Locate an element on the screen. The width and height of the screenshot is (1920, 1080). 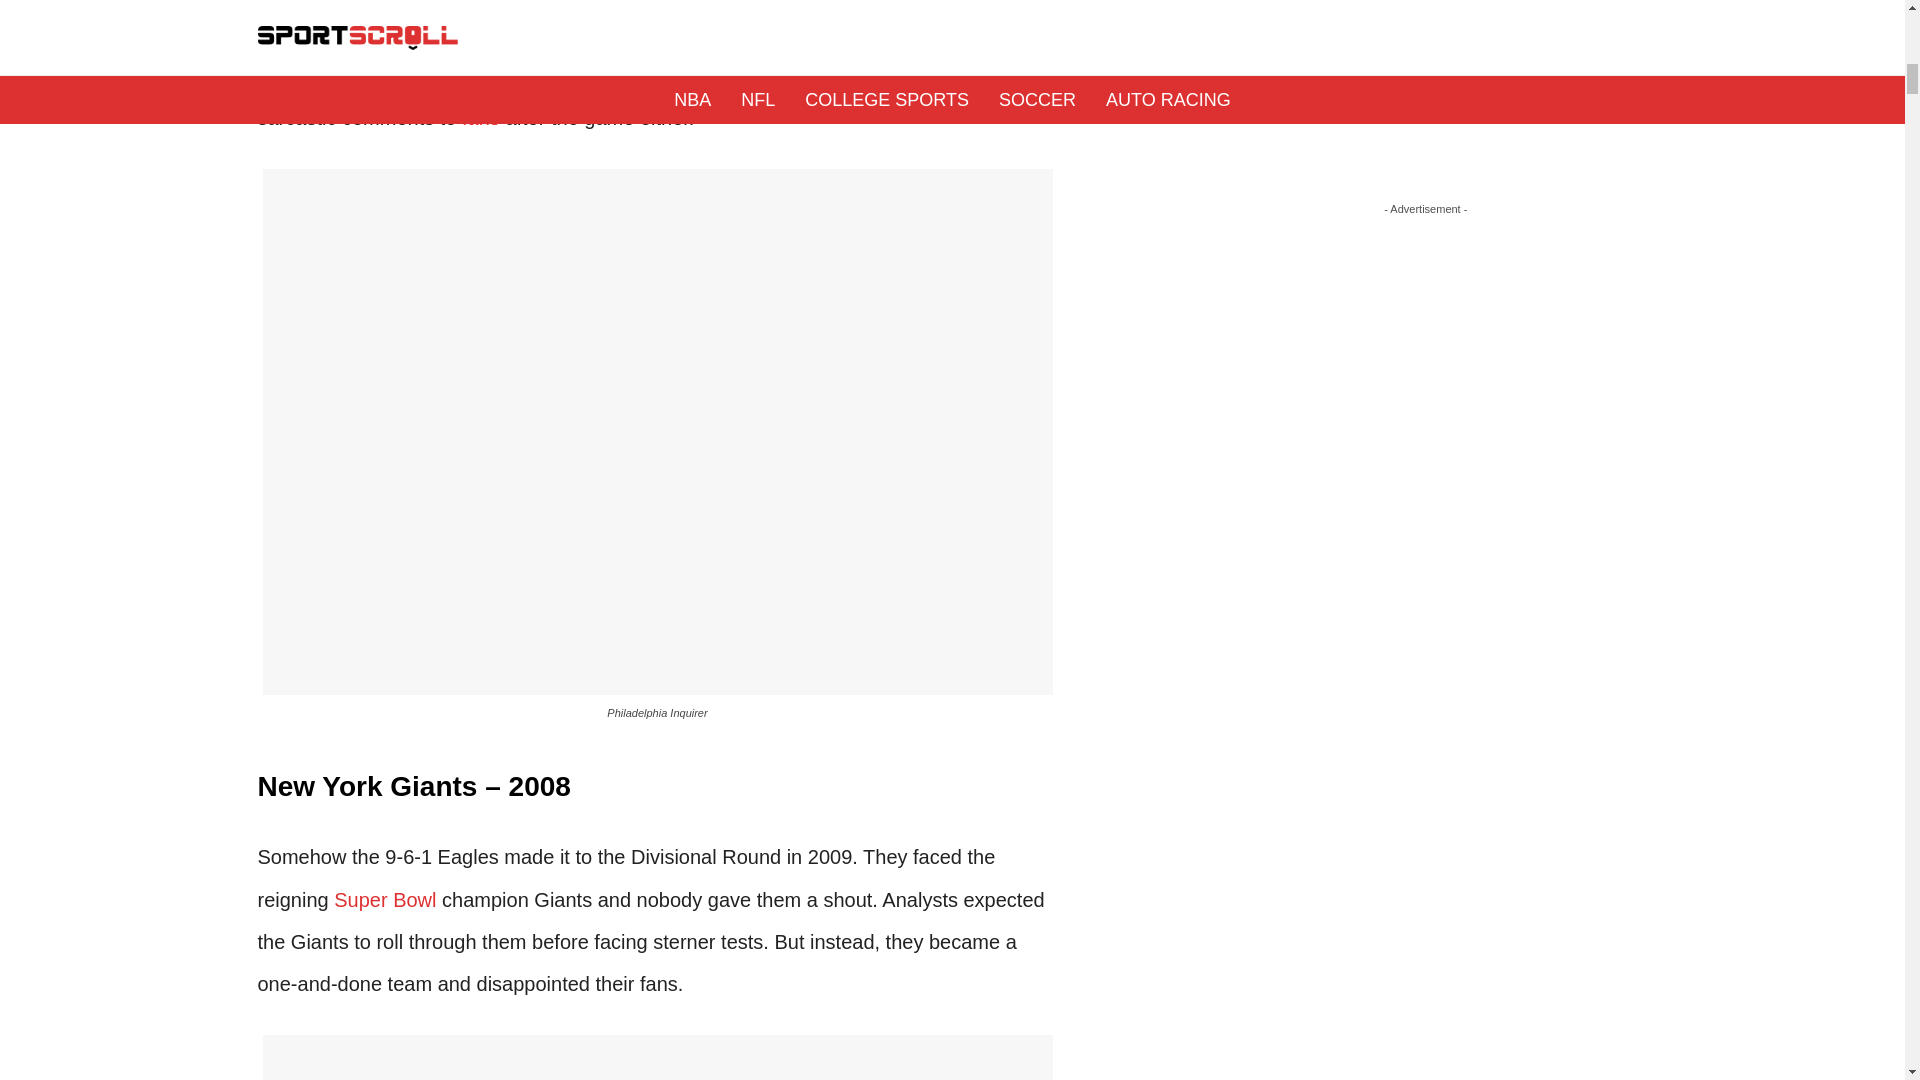
lost is located at coordinates (694, 1).